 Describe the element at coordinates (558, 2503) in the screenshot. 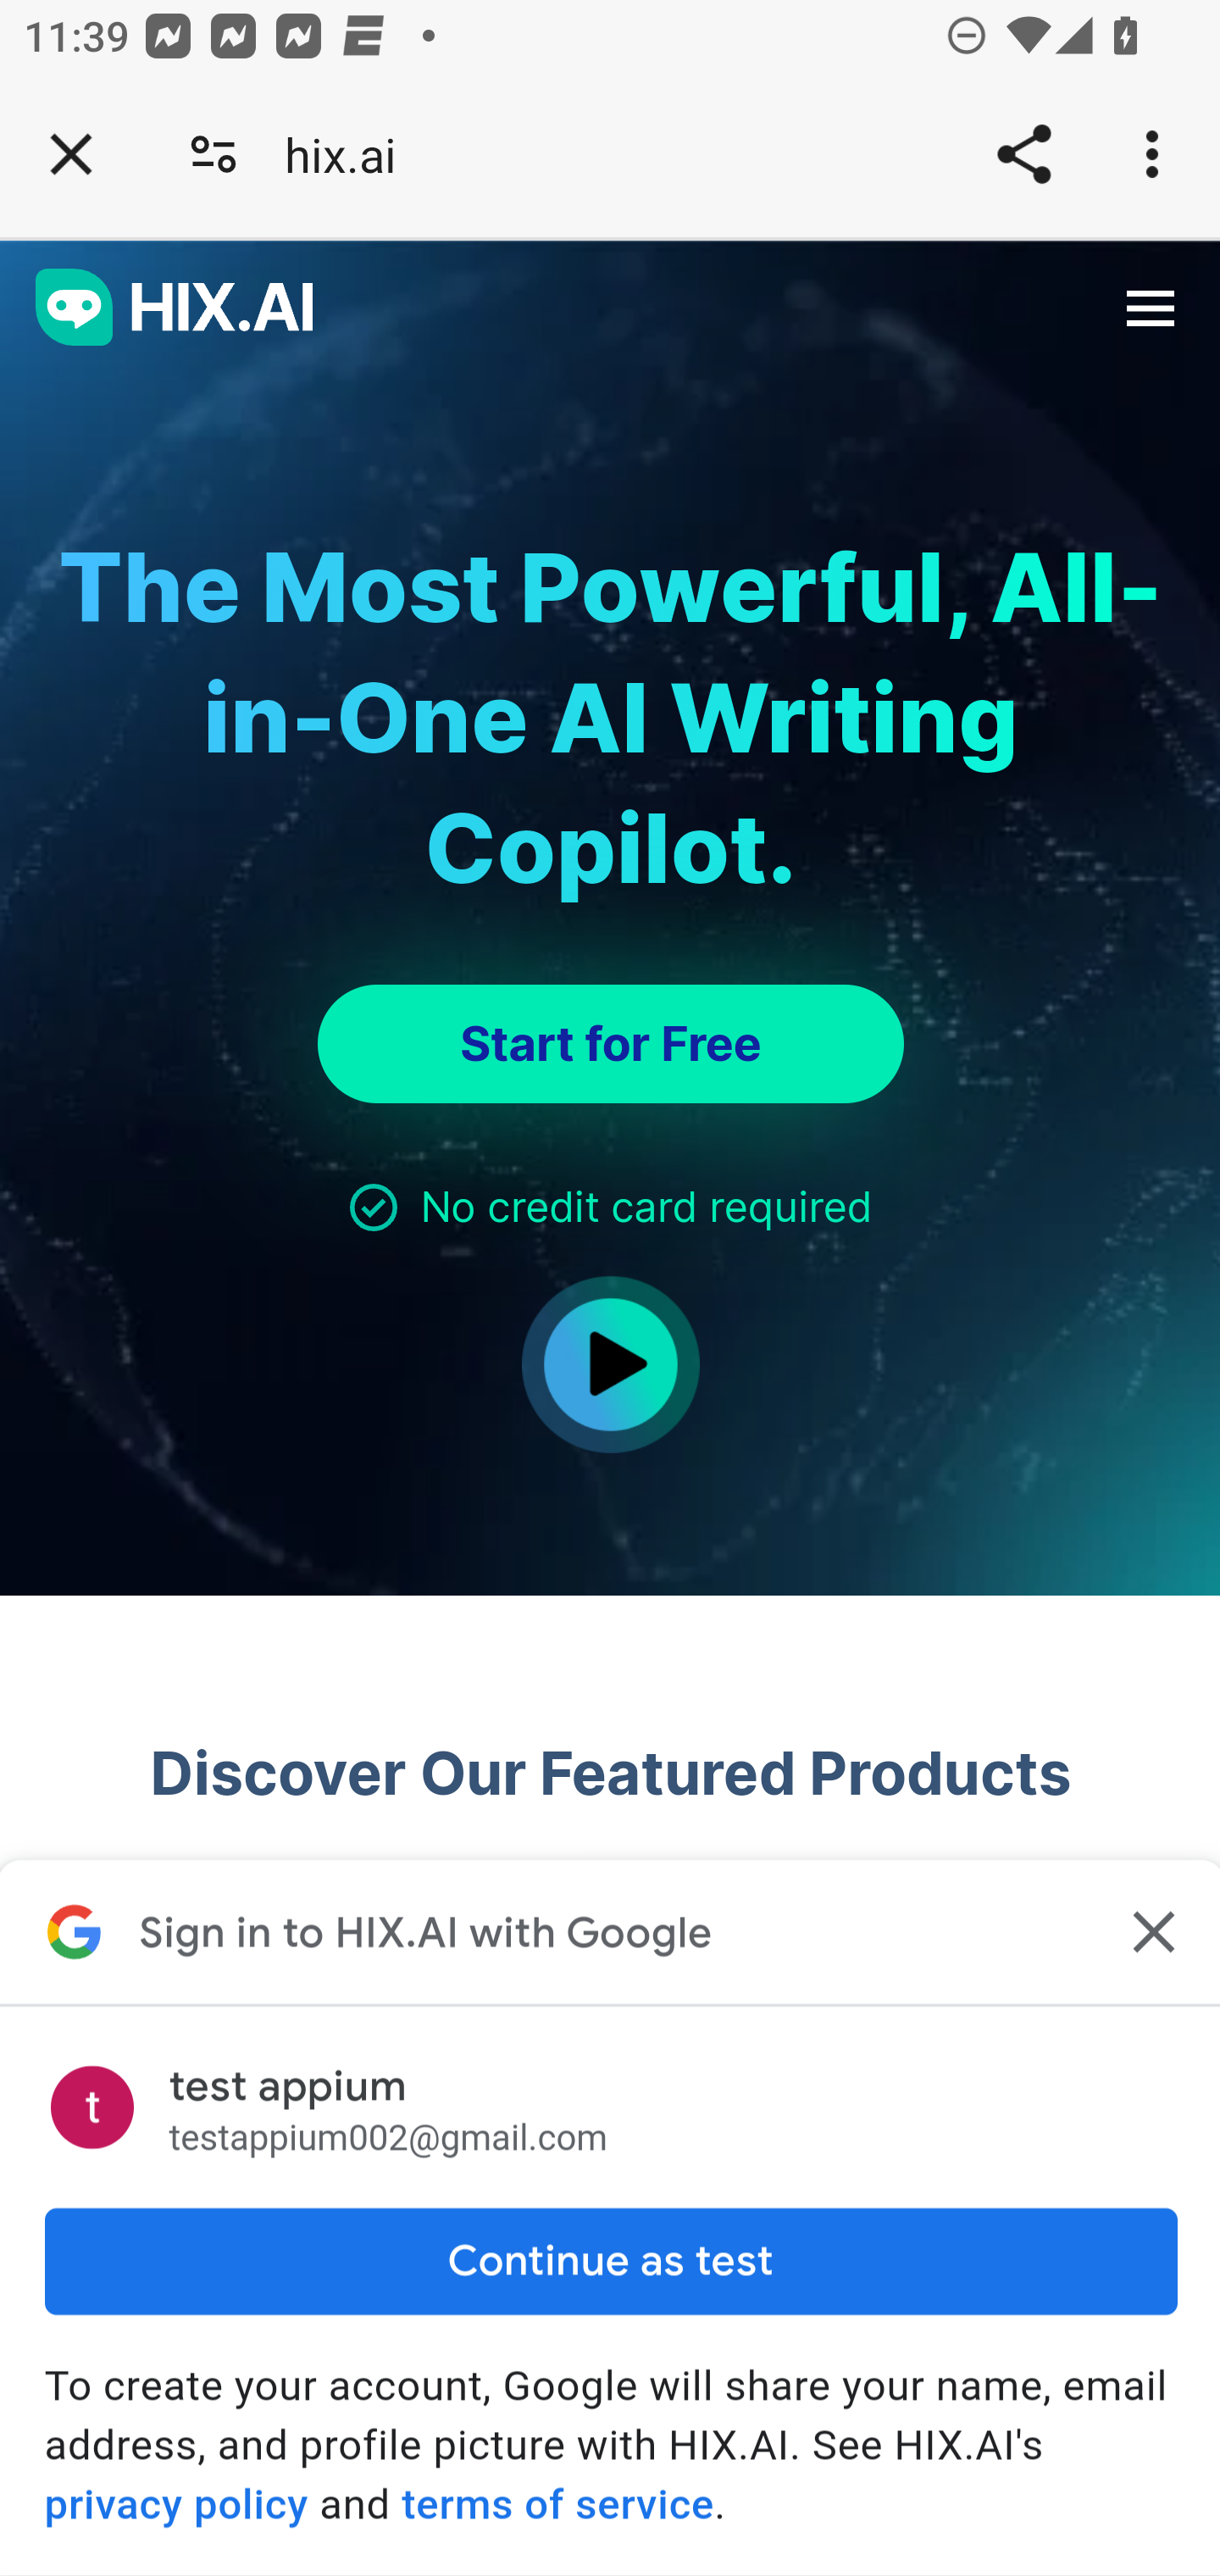

I see `terms of service` at that location.